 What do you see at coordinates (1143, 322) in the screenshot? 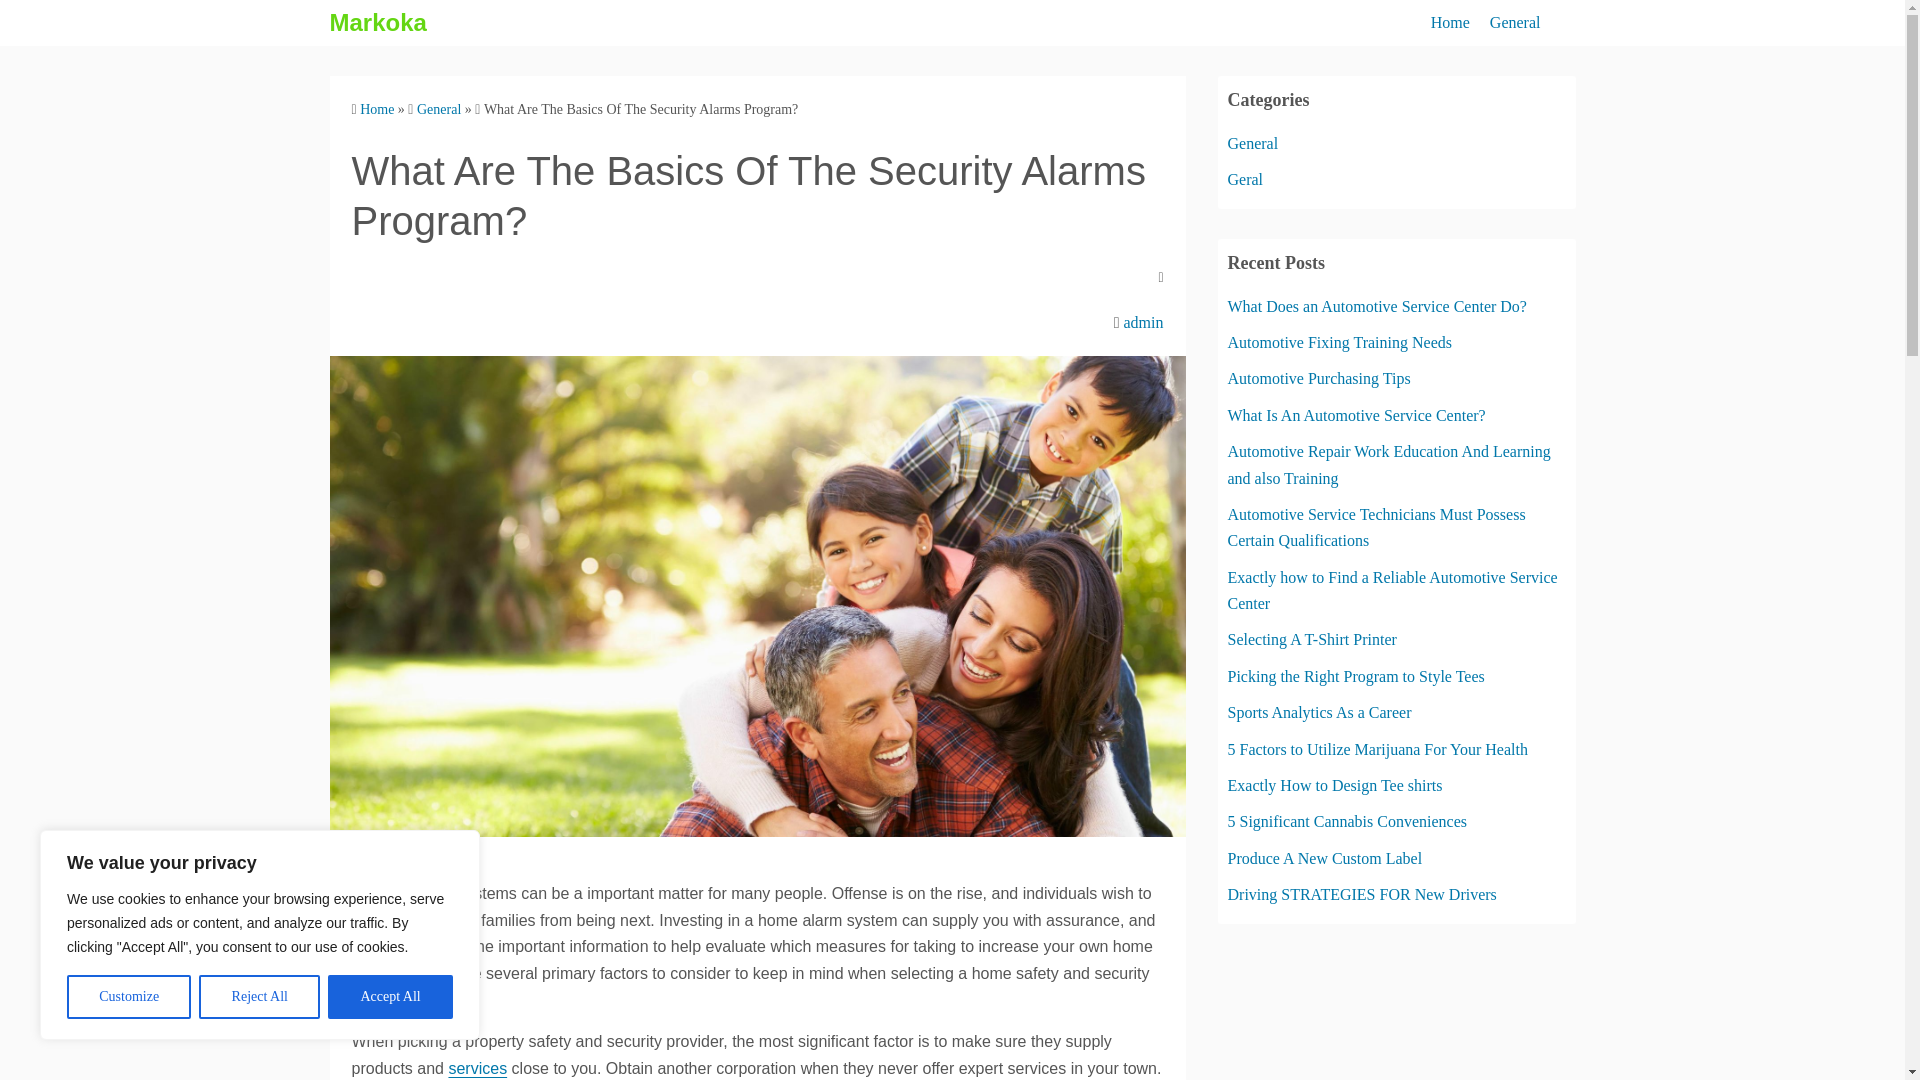
I see `admin` at bounding box center [1143, 322].